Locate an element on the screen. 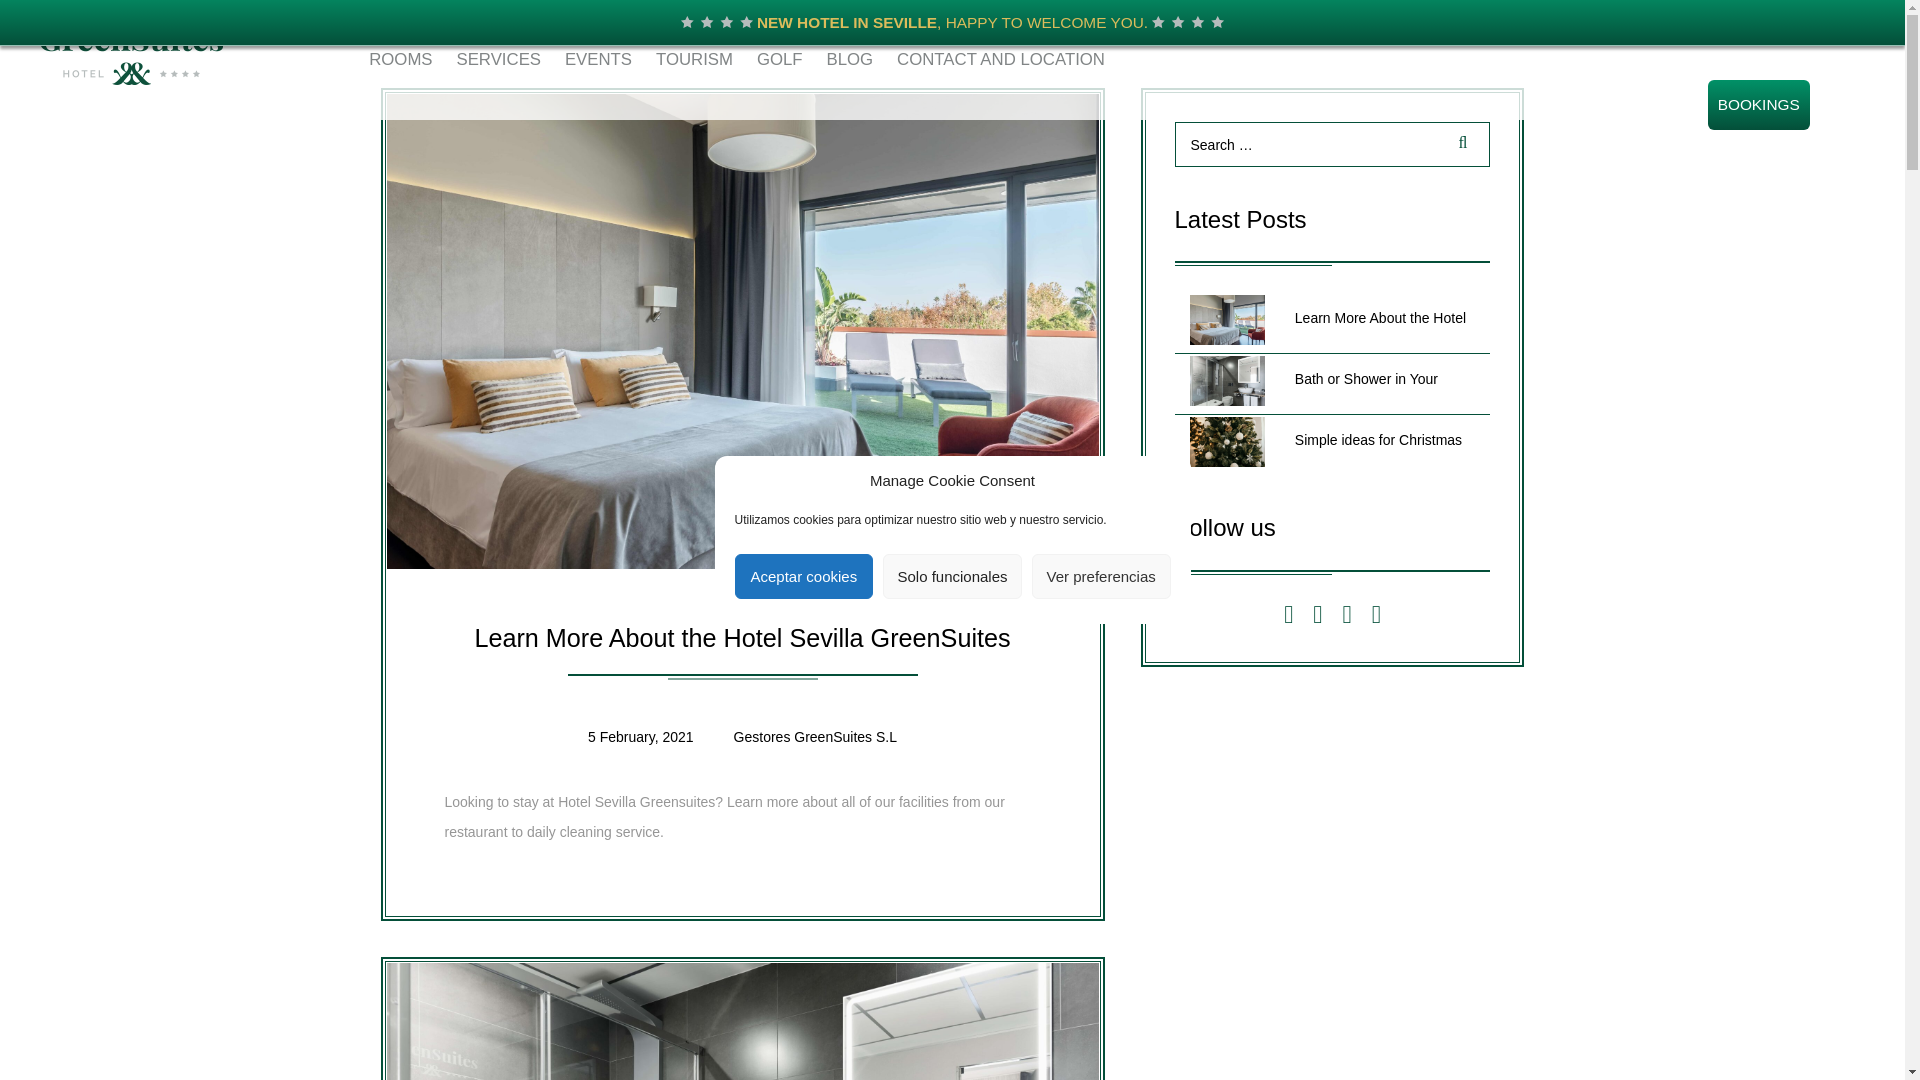  Learn More About the Hotel Sevilla GreenSuites is located at coordinates (742, 638).